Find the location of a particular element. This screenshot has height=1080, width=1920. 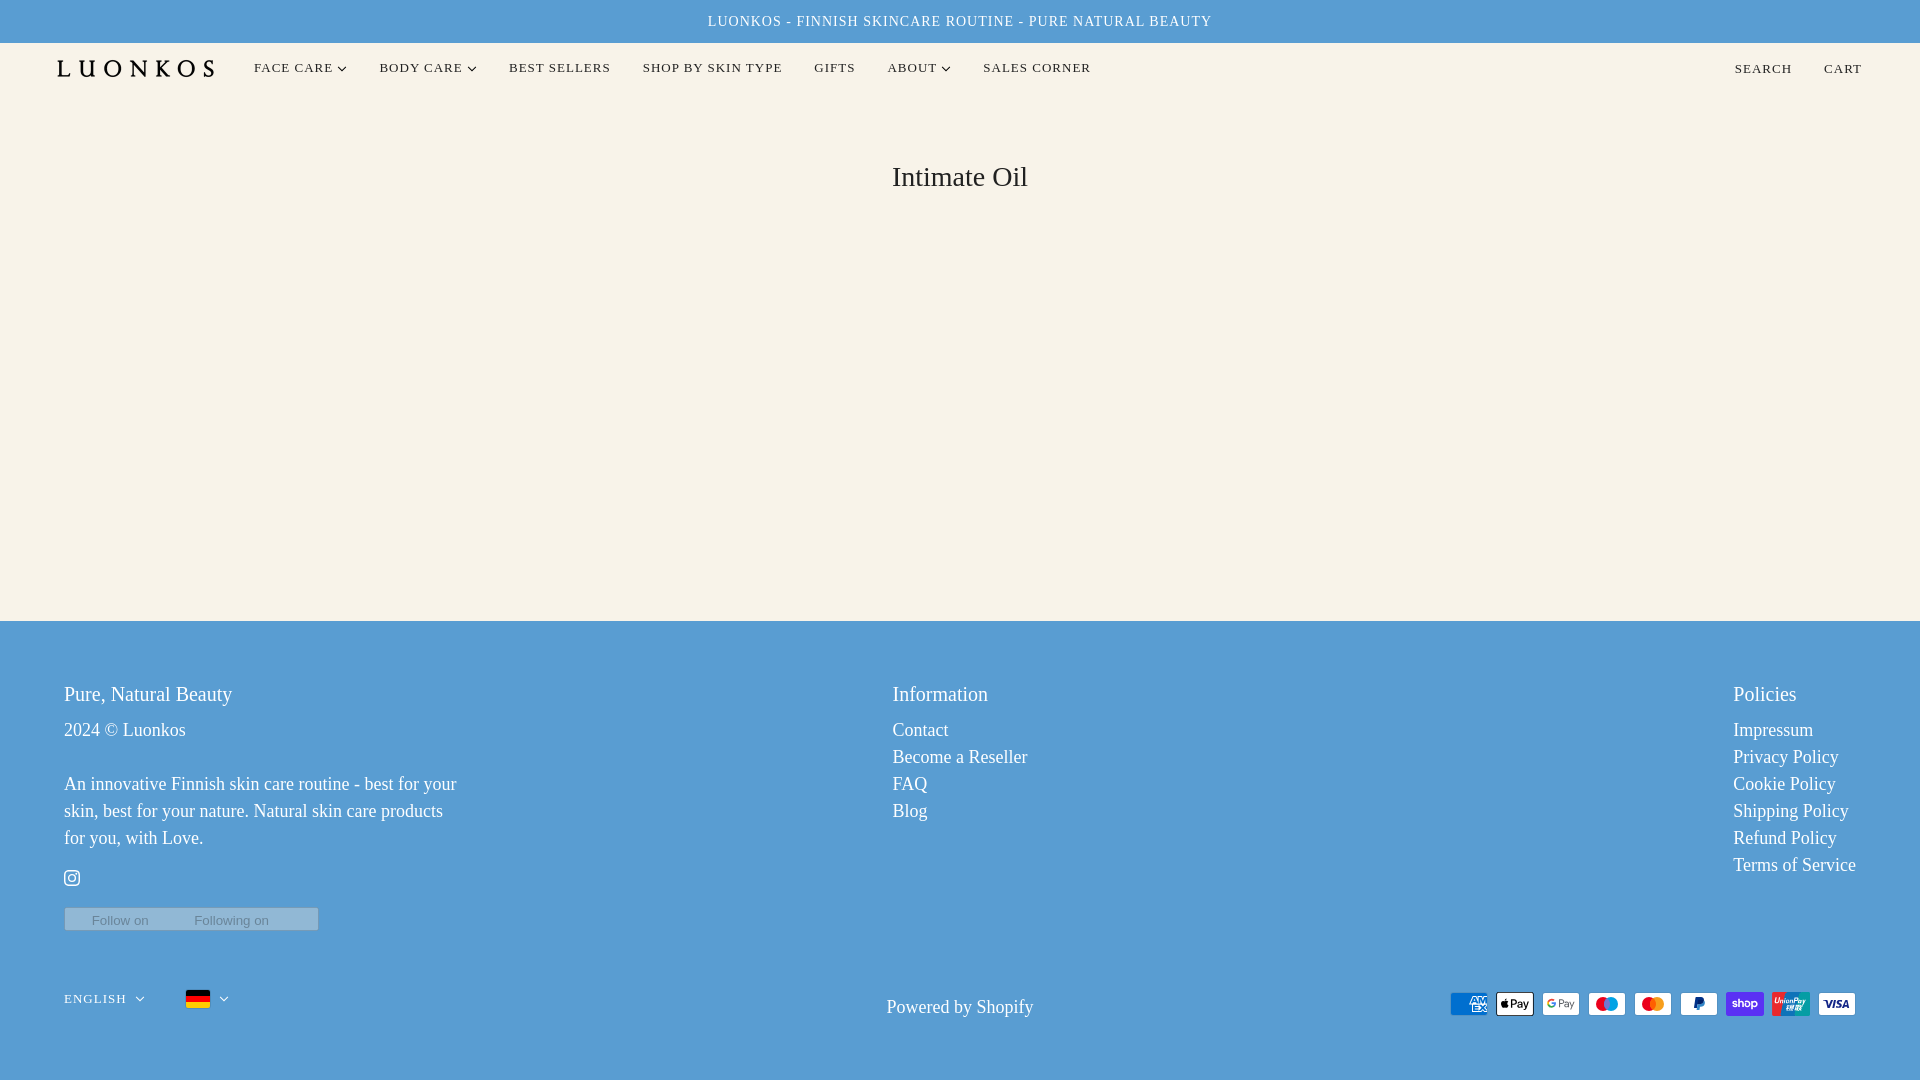

BODY CARE is located at coordinates (428, 68).